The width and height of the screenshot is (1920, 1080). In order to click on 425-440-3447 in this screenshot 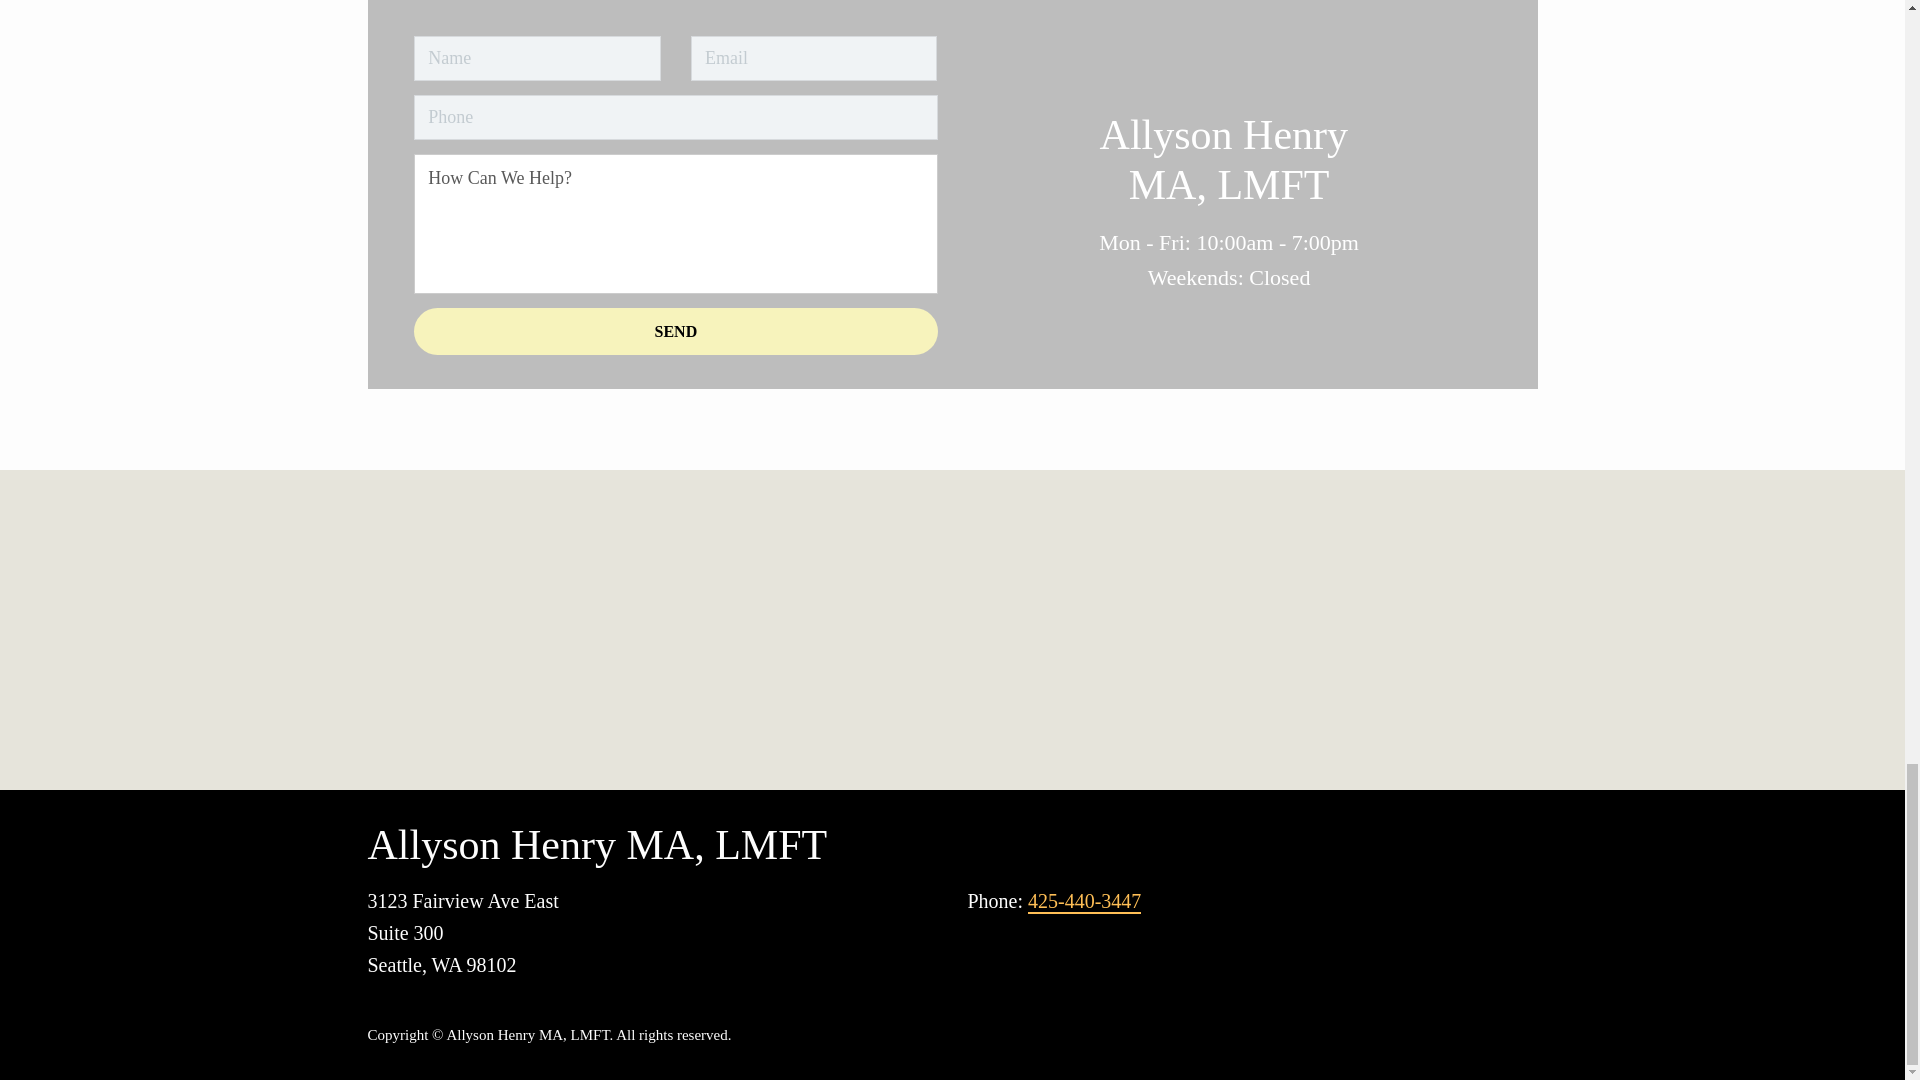, I will do `click(1084, 901)`.